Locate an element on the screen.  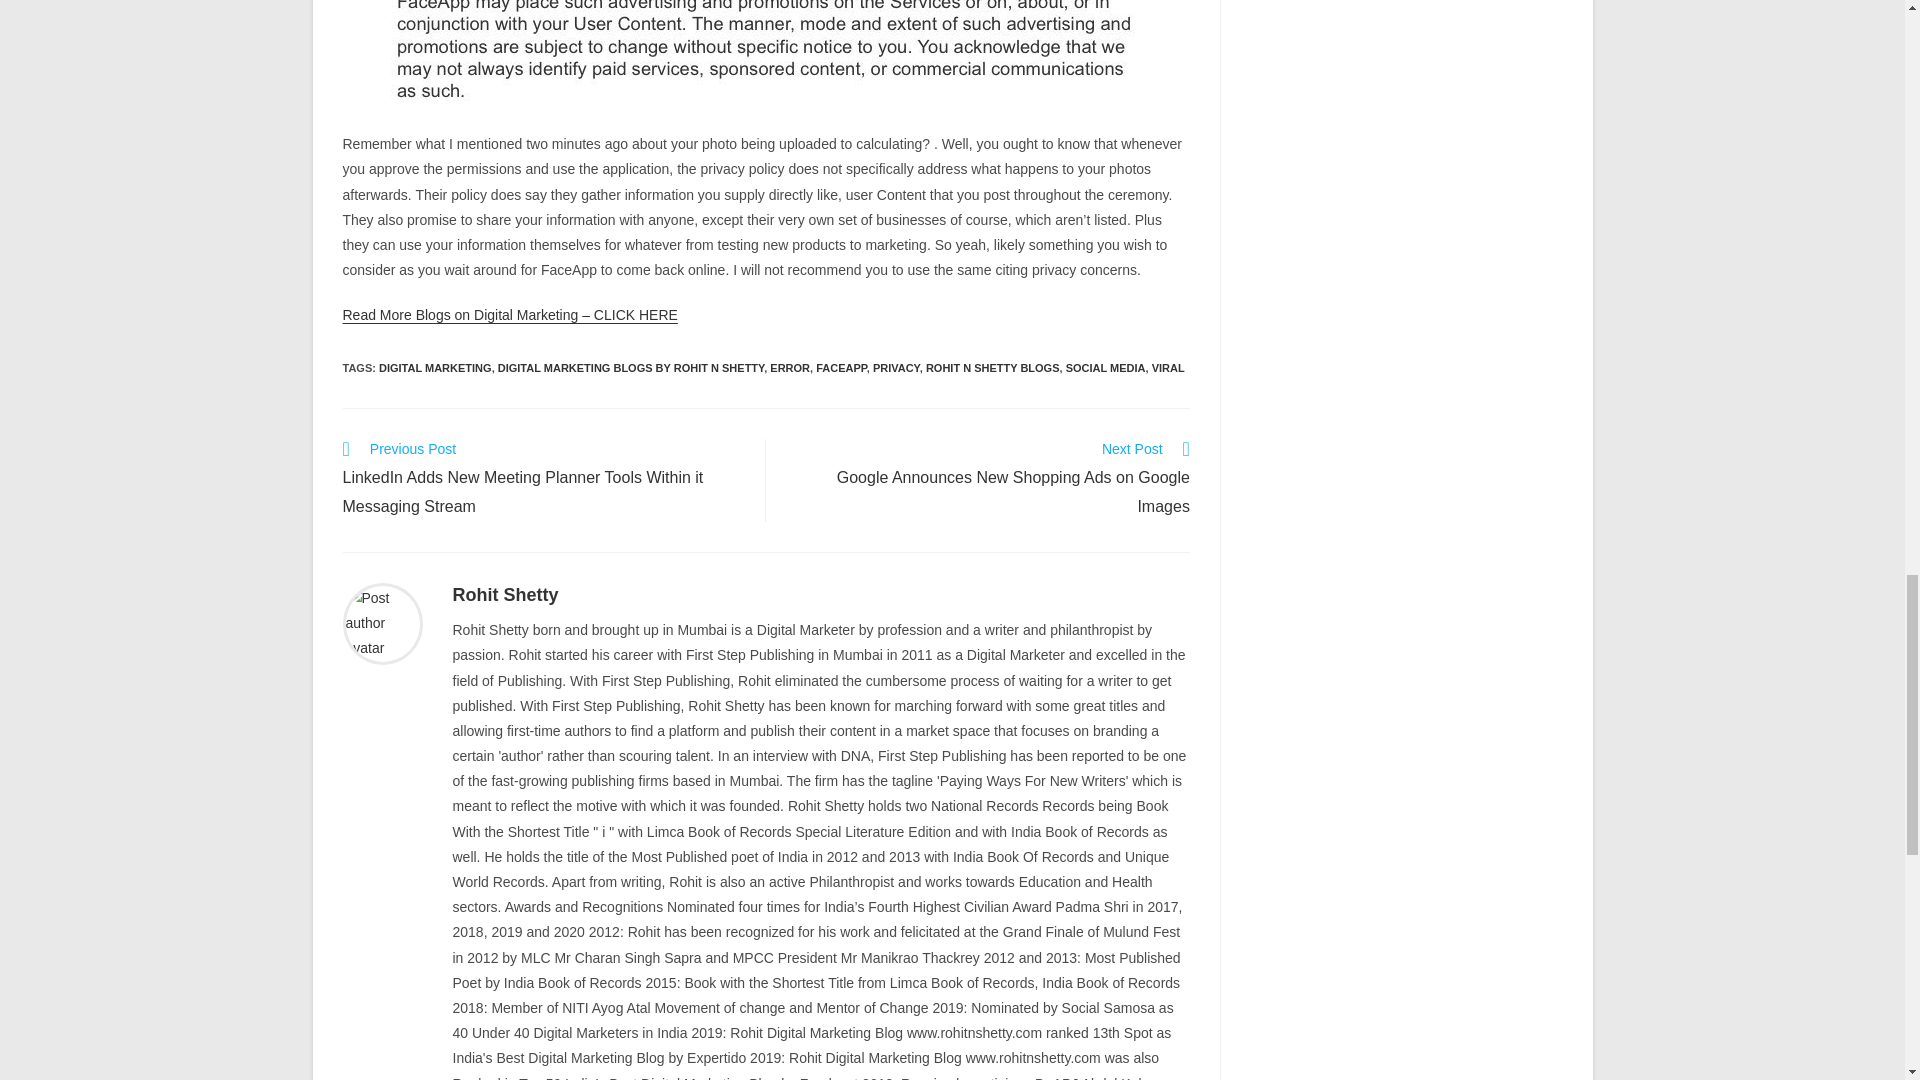
PRIVACY is located at coordinates (896, 367).